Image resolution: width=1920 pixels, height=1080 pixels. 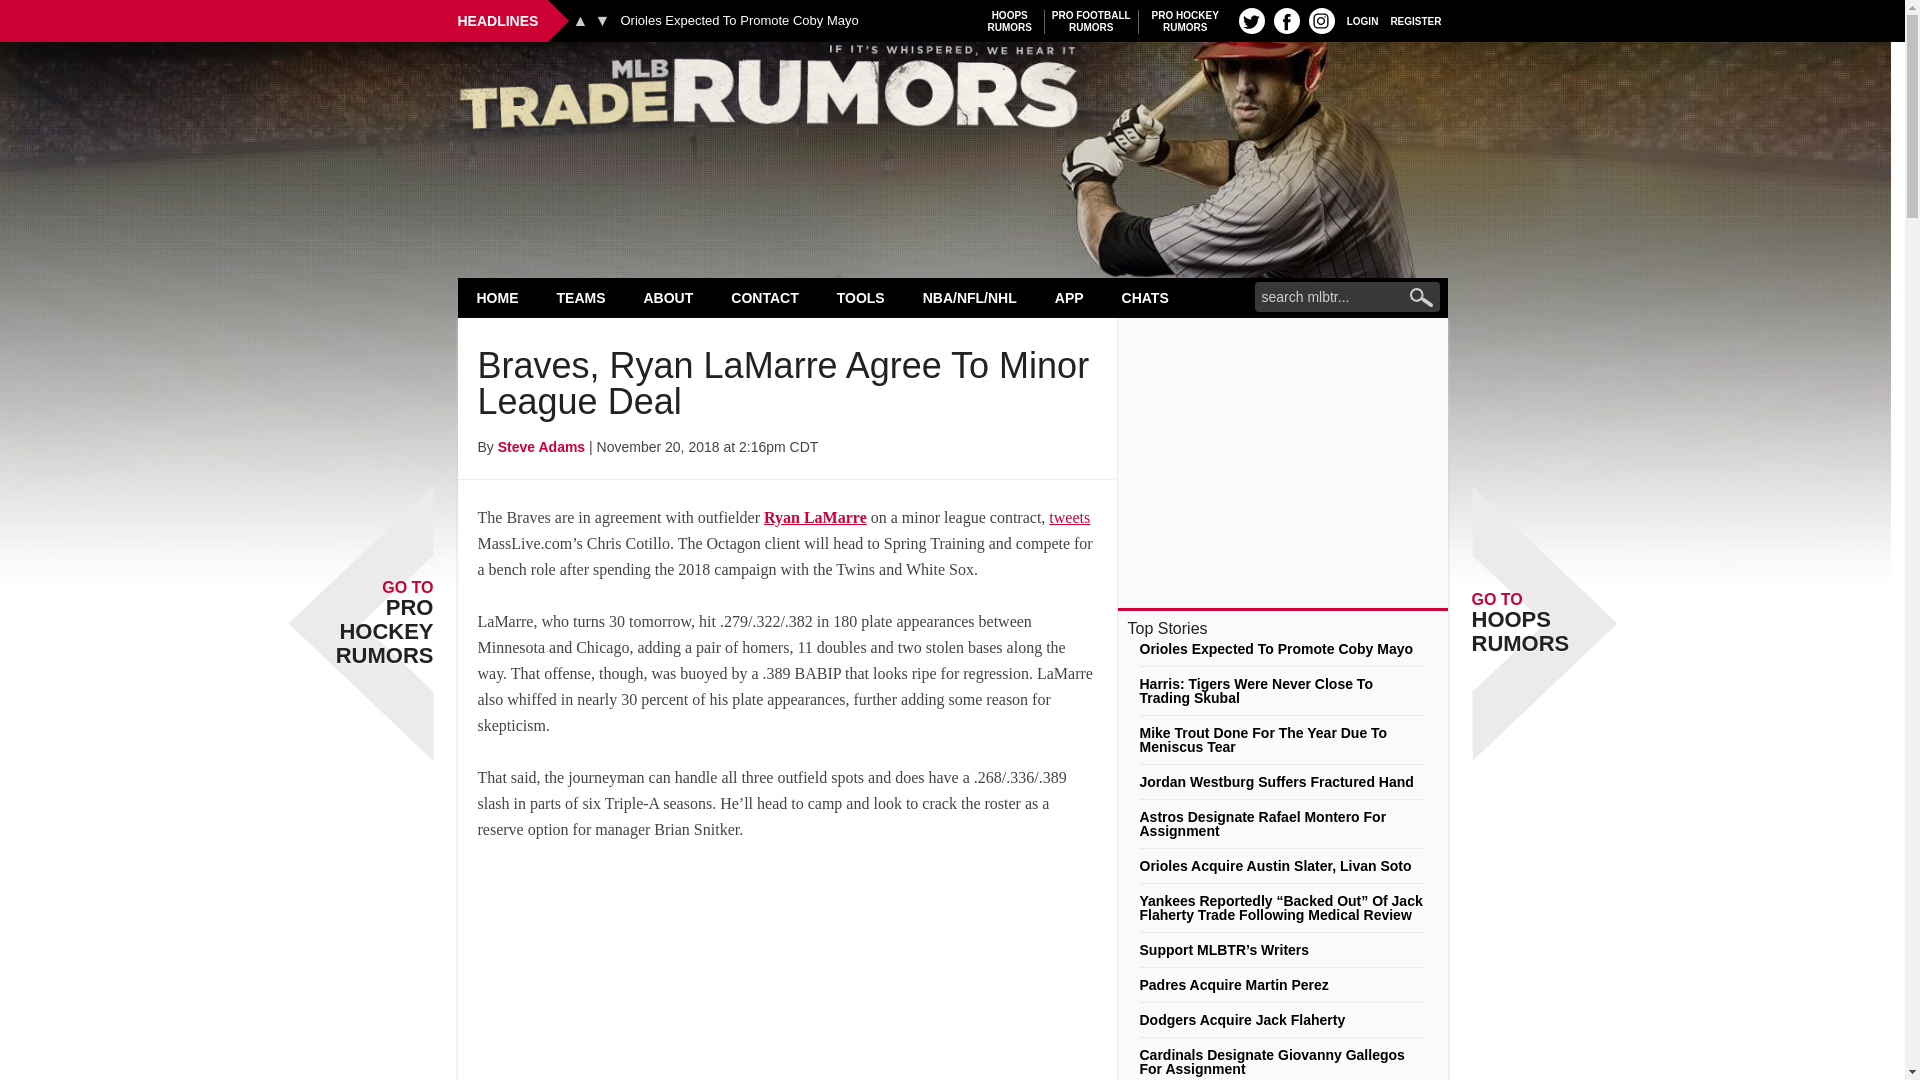 I want to click on Previous, so click(x=1416, y=20).